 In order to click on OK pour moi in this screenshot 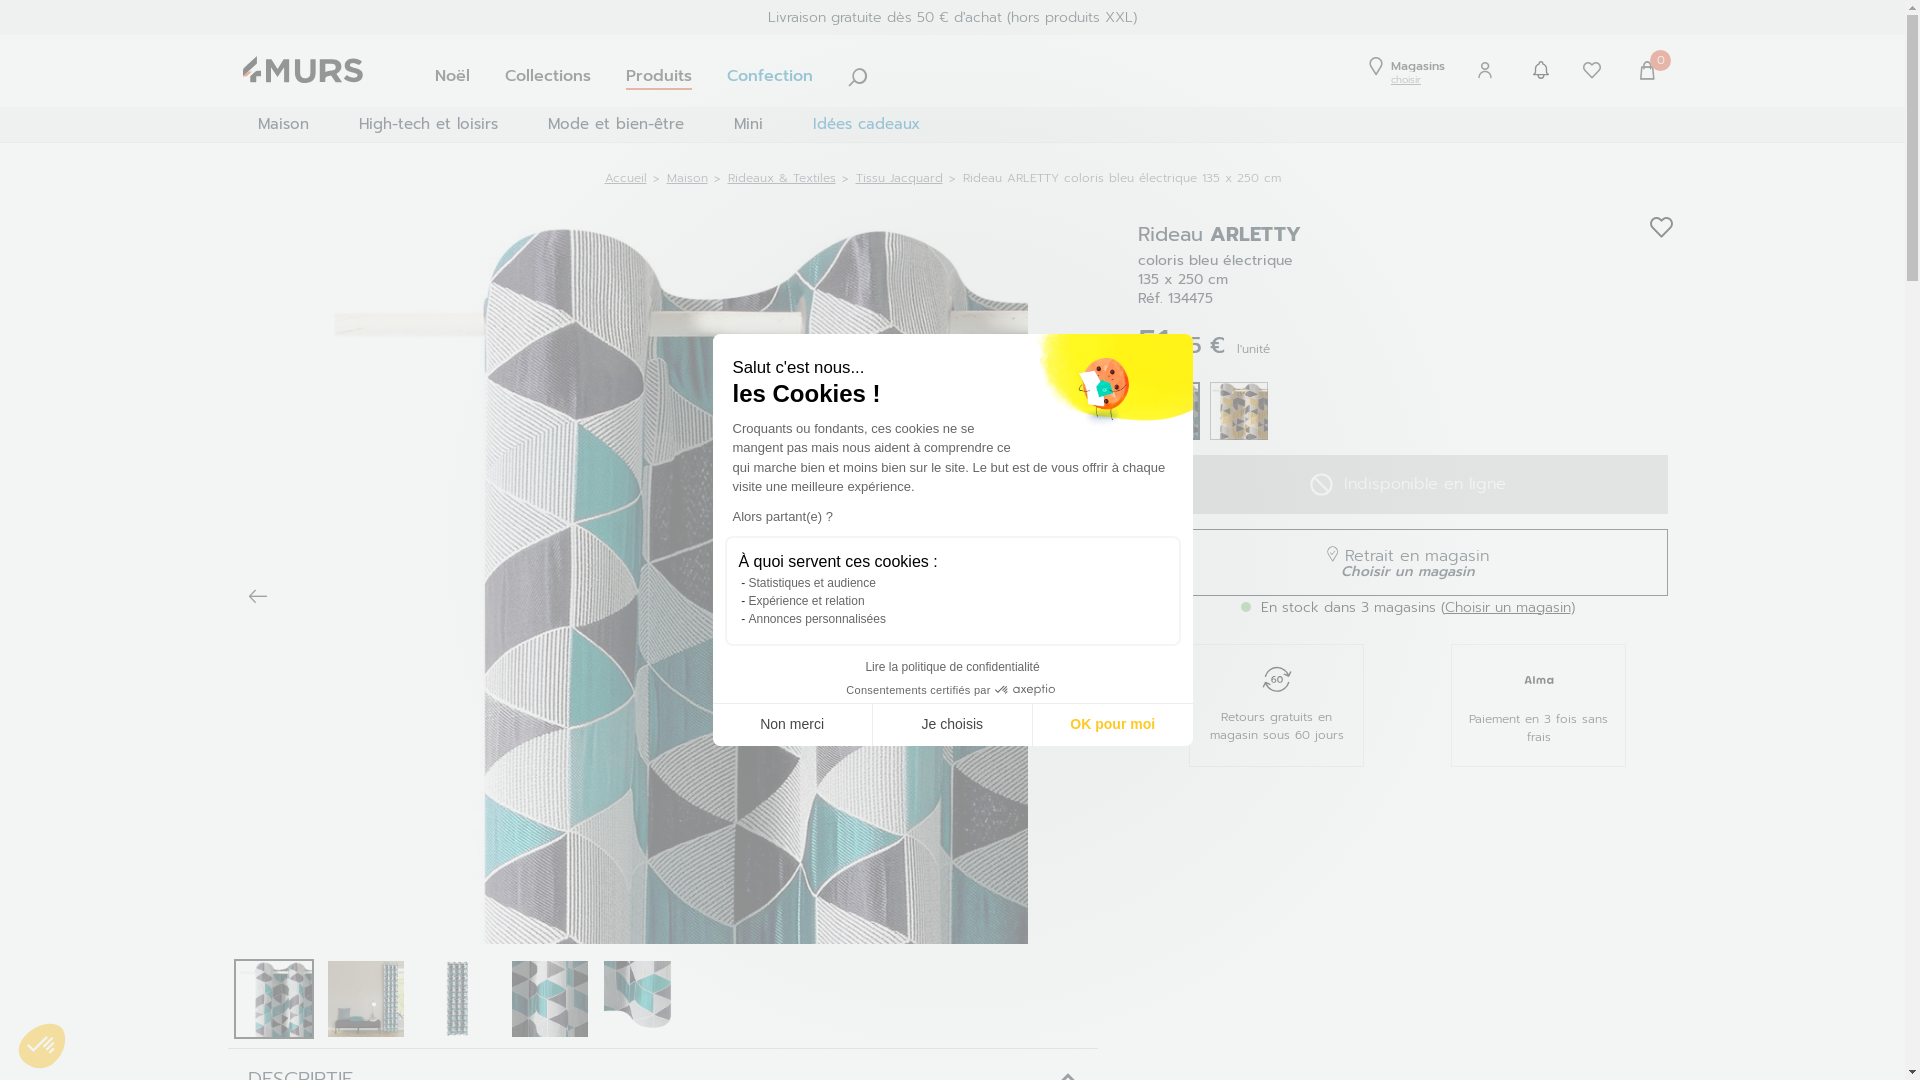, I will do `click(1113, 725)`.